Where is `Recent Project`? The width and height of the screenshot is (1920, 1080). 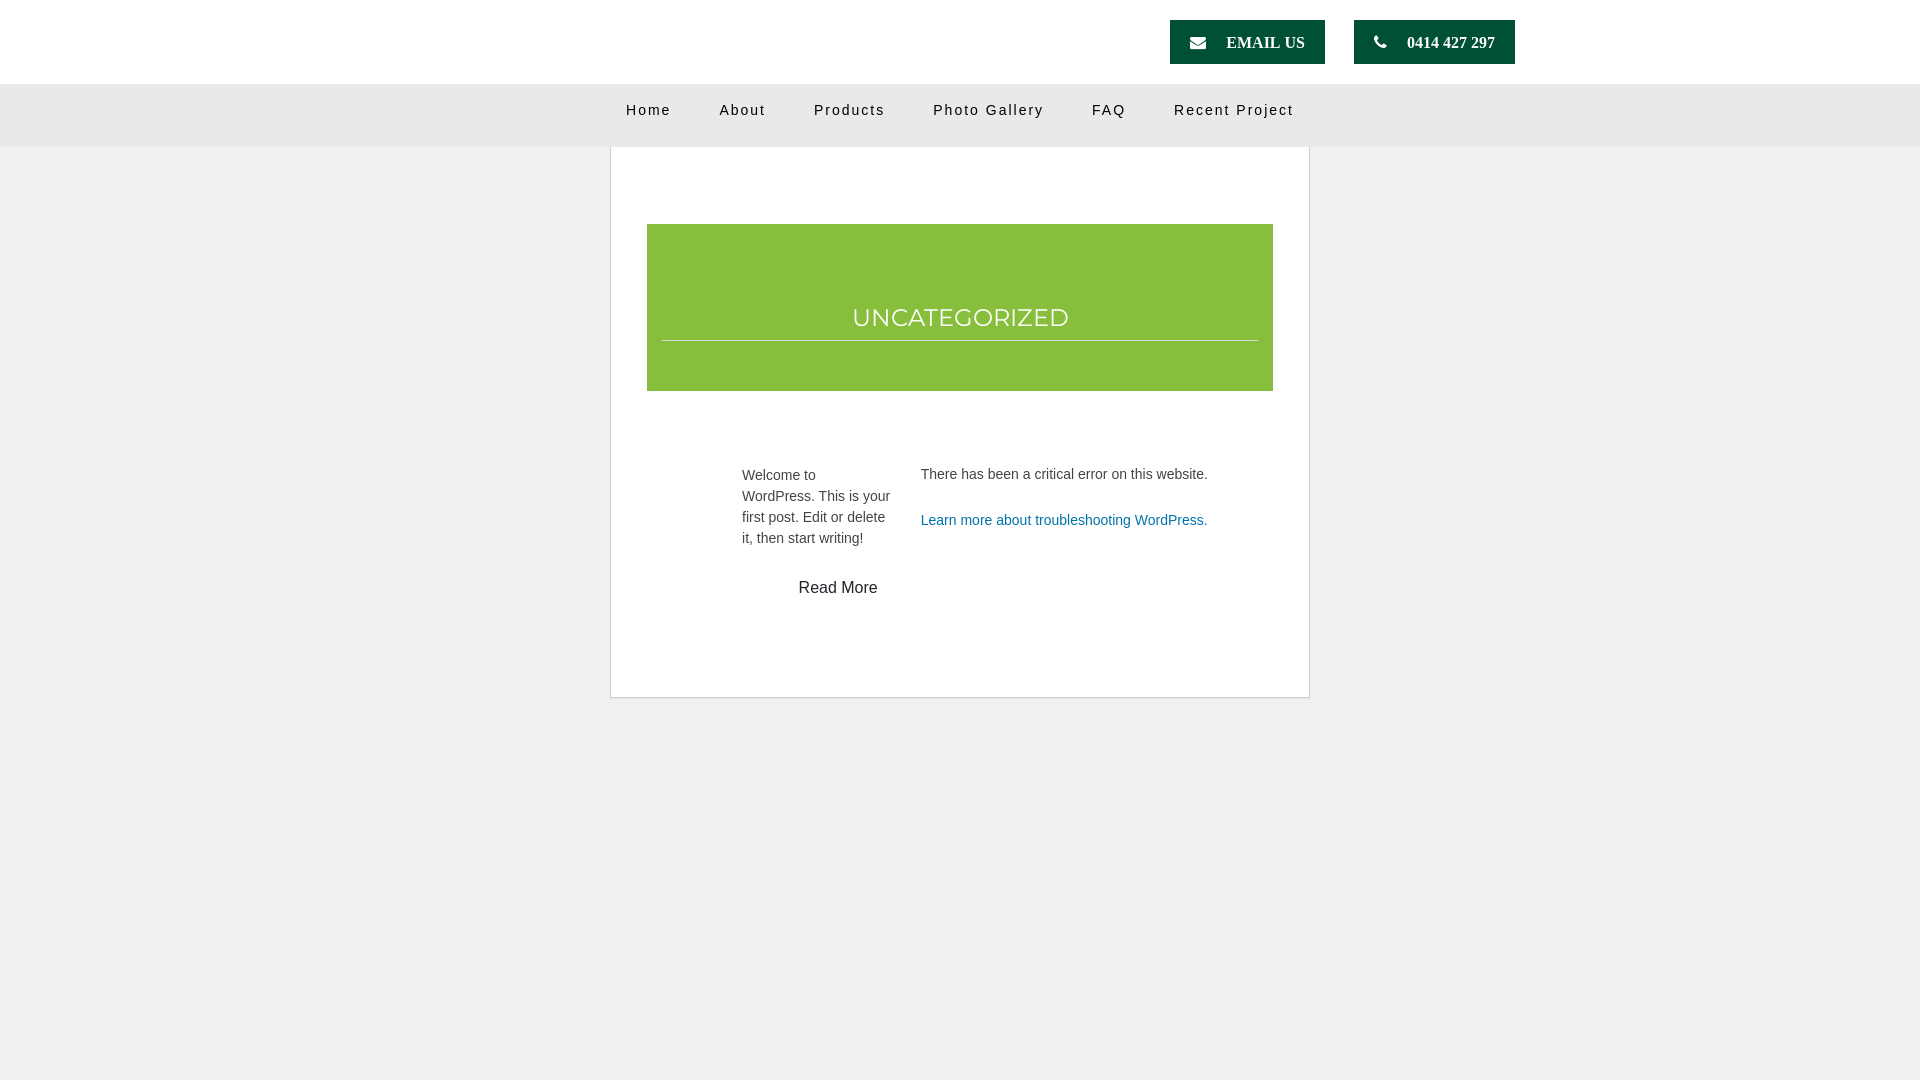
Recent Project is located at coordinates (1234, 110).